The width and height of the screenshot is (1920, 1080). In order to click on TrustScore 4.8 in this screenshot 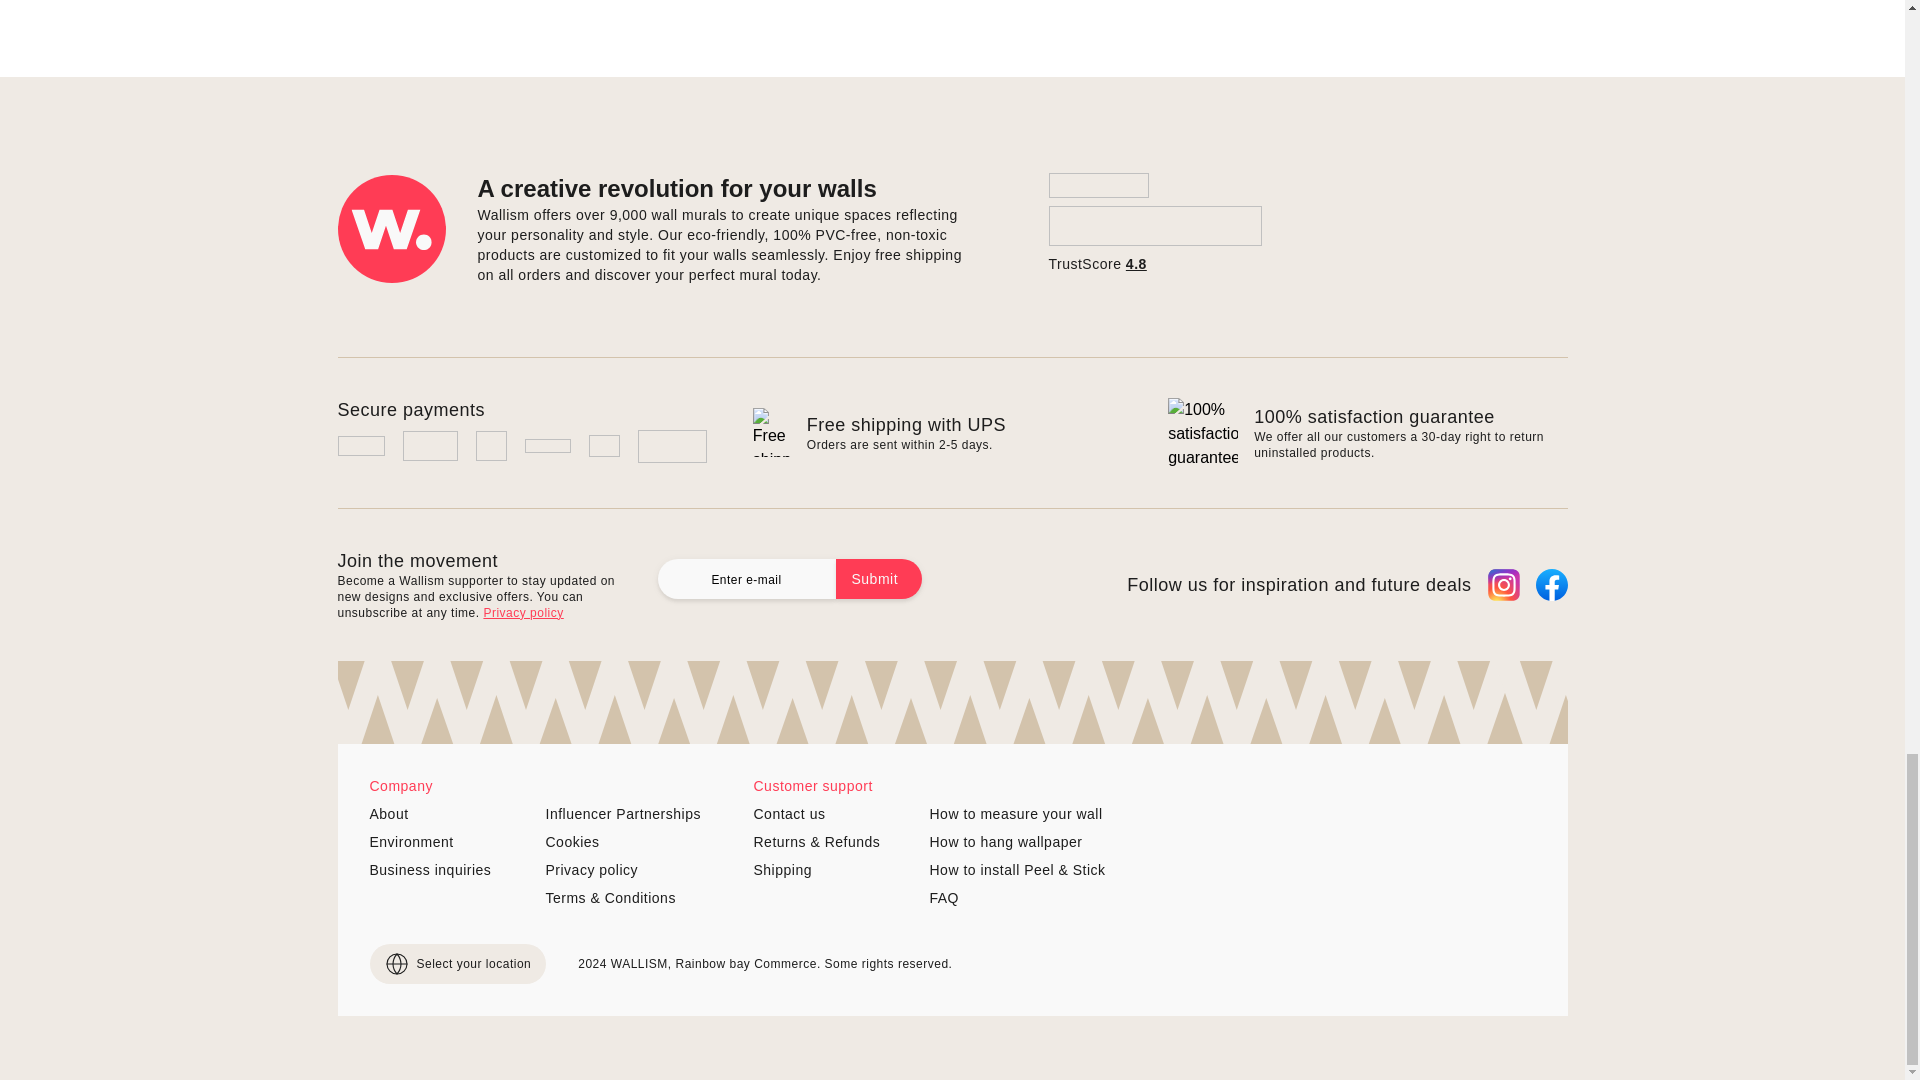, I will do `click(1154, 223)`.